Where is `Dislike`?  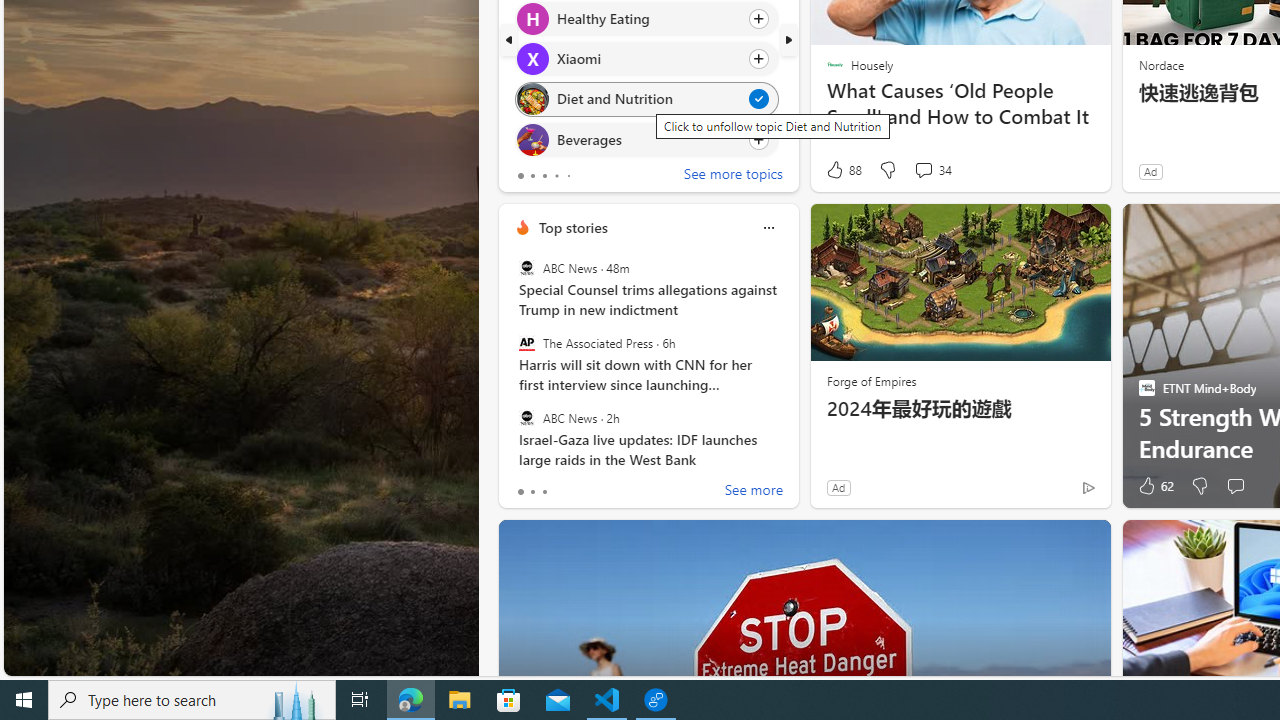
Dislike is located at coordinates (1200, 486).